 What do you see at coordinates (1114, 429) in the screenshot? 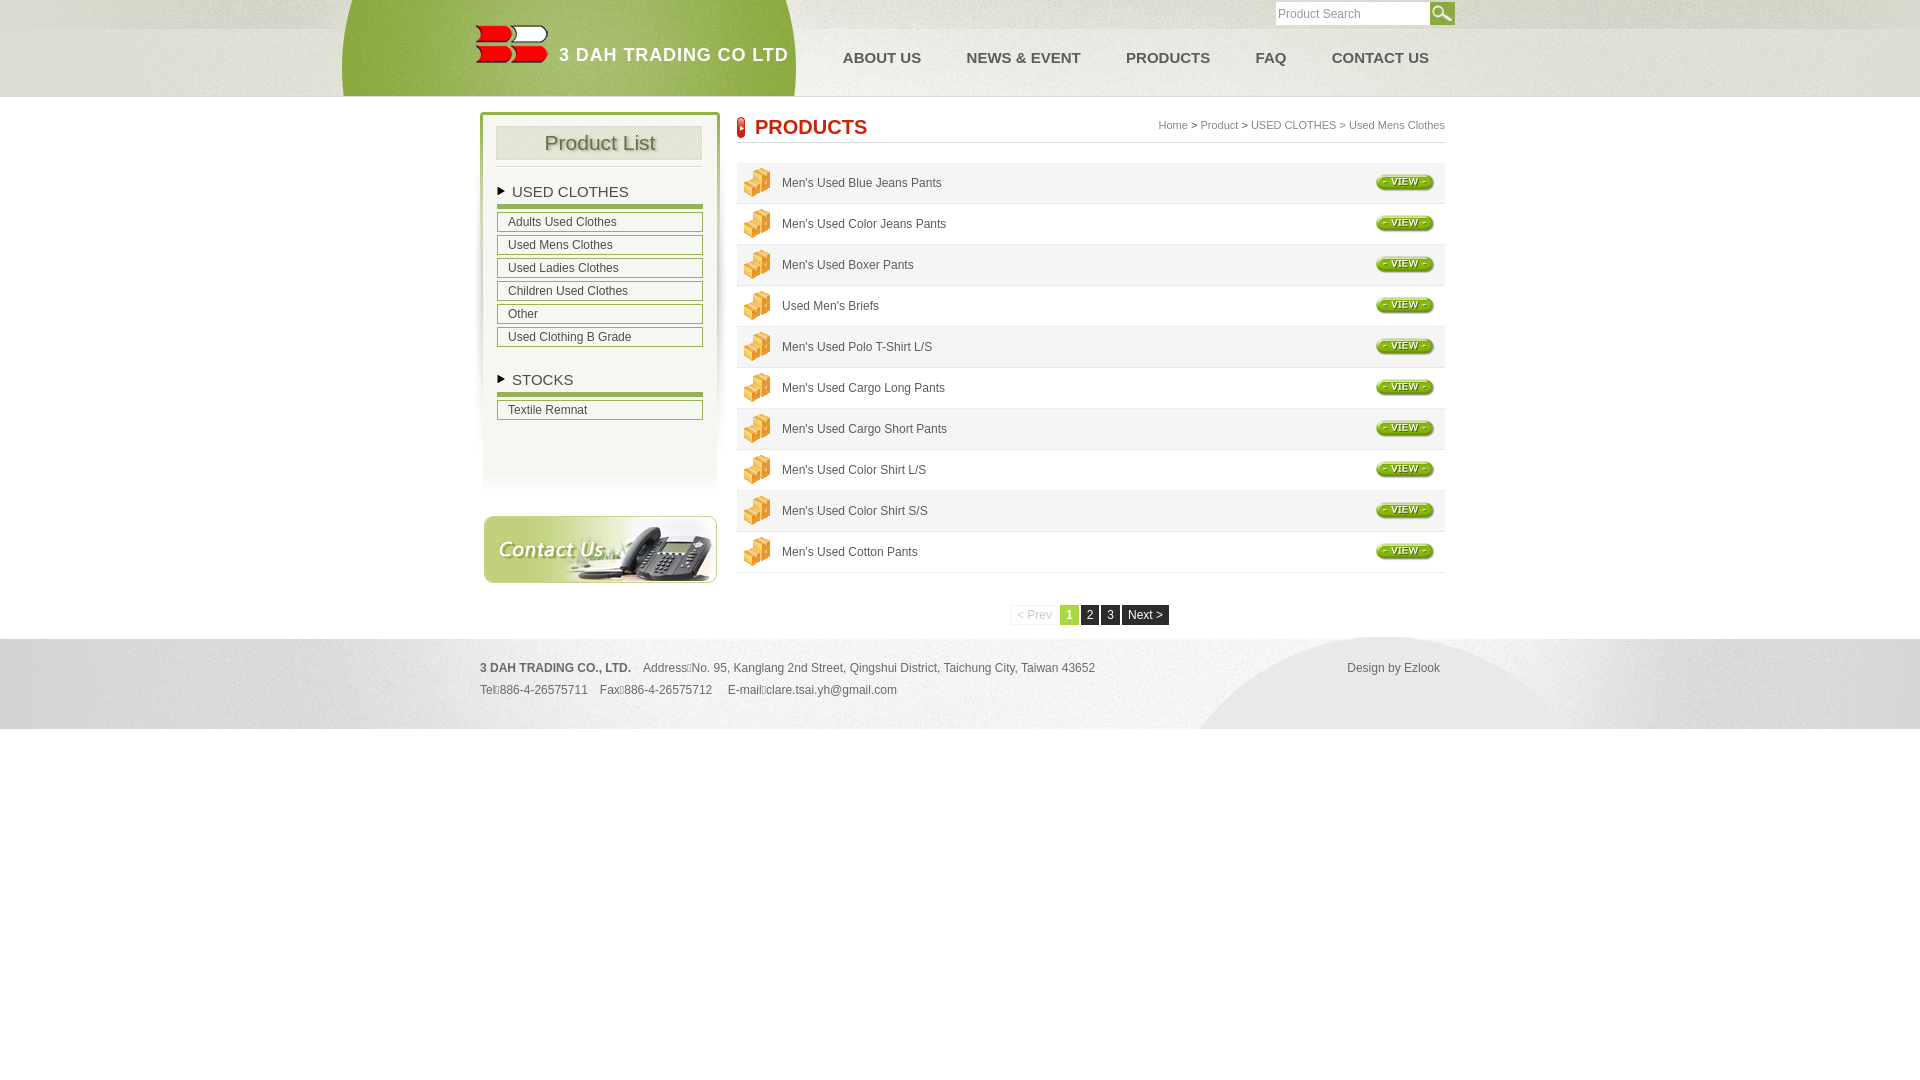
I see `Men's Used Cargo Short Pants` at bounding box center [1114, 429].